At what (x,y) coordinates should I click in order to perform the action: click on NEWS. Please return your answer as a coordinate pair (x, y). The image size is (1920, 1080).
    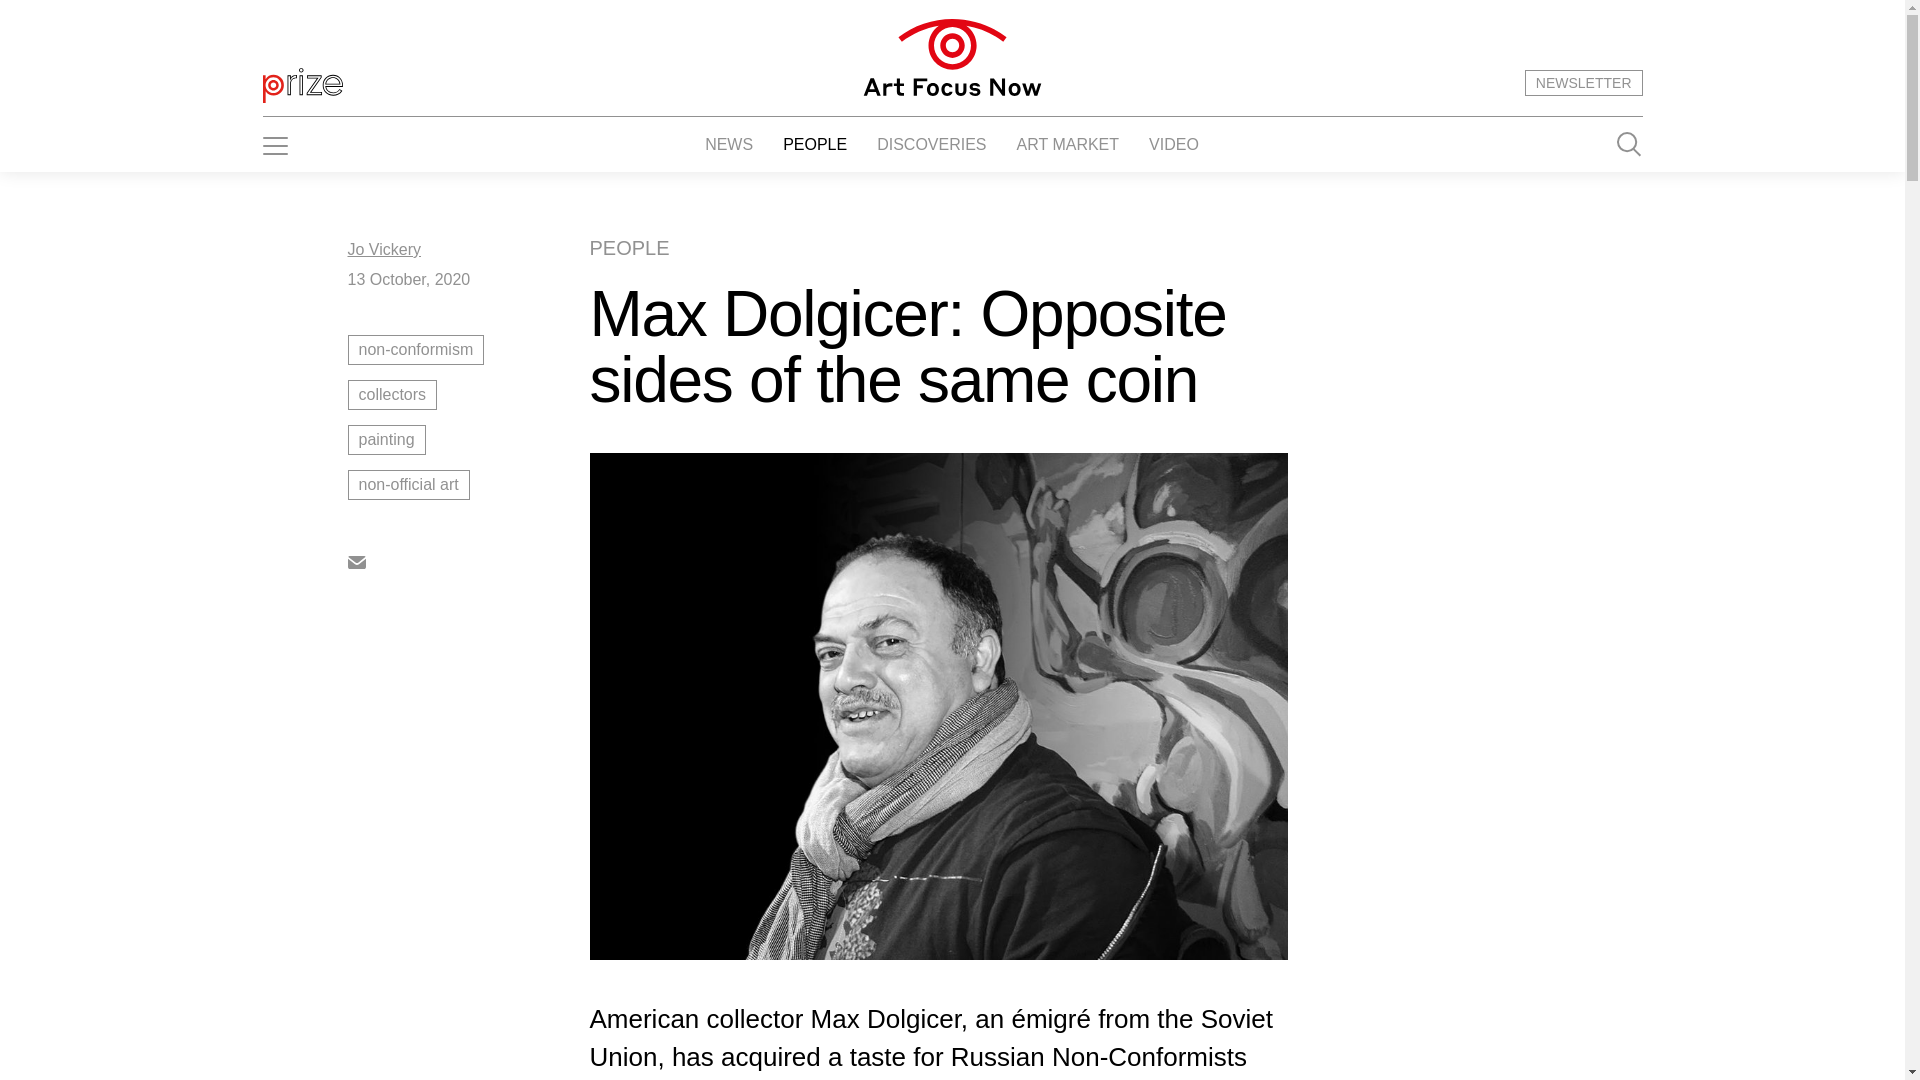
    Looking at the image, I should click on (728, 144).